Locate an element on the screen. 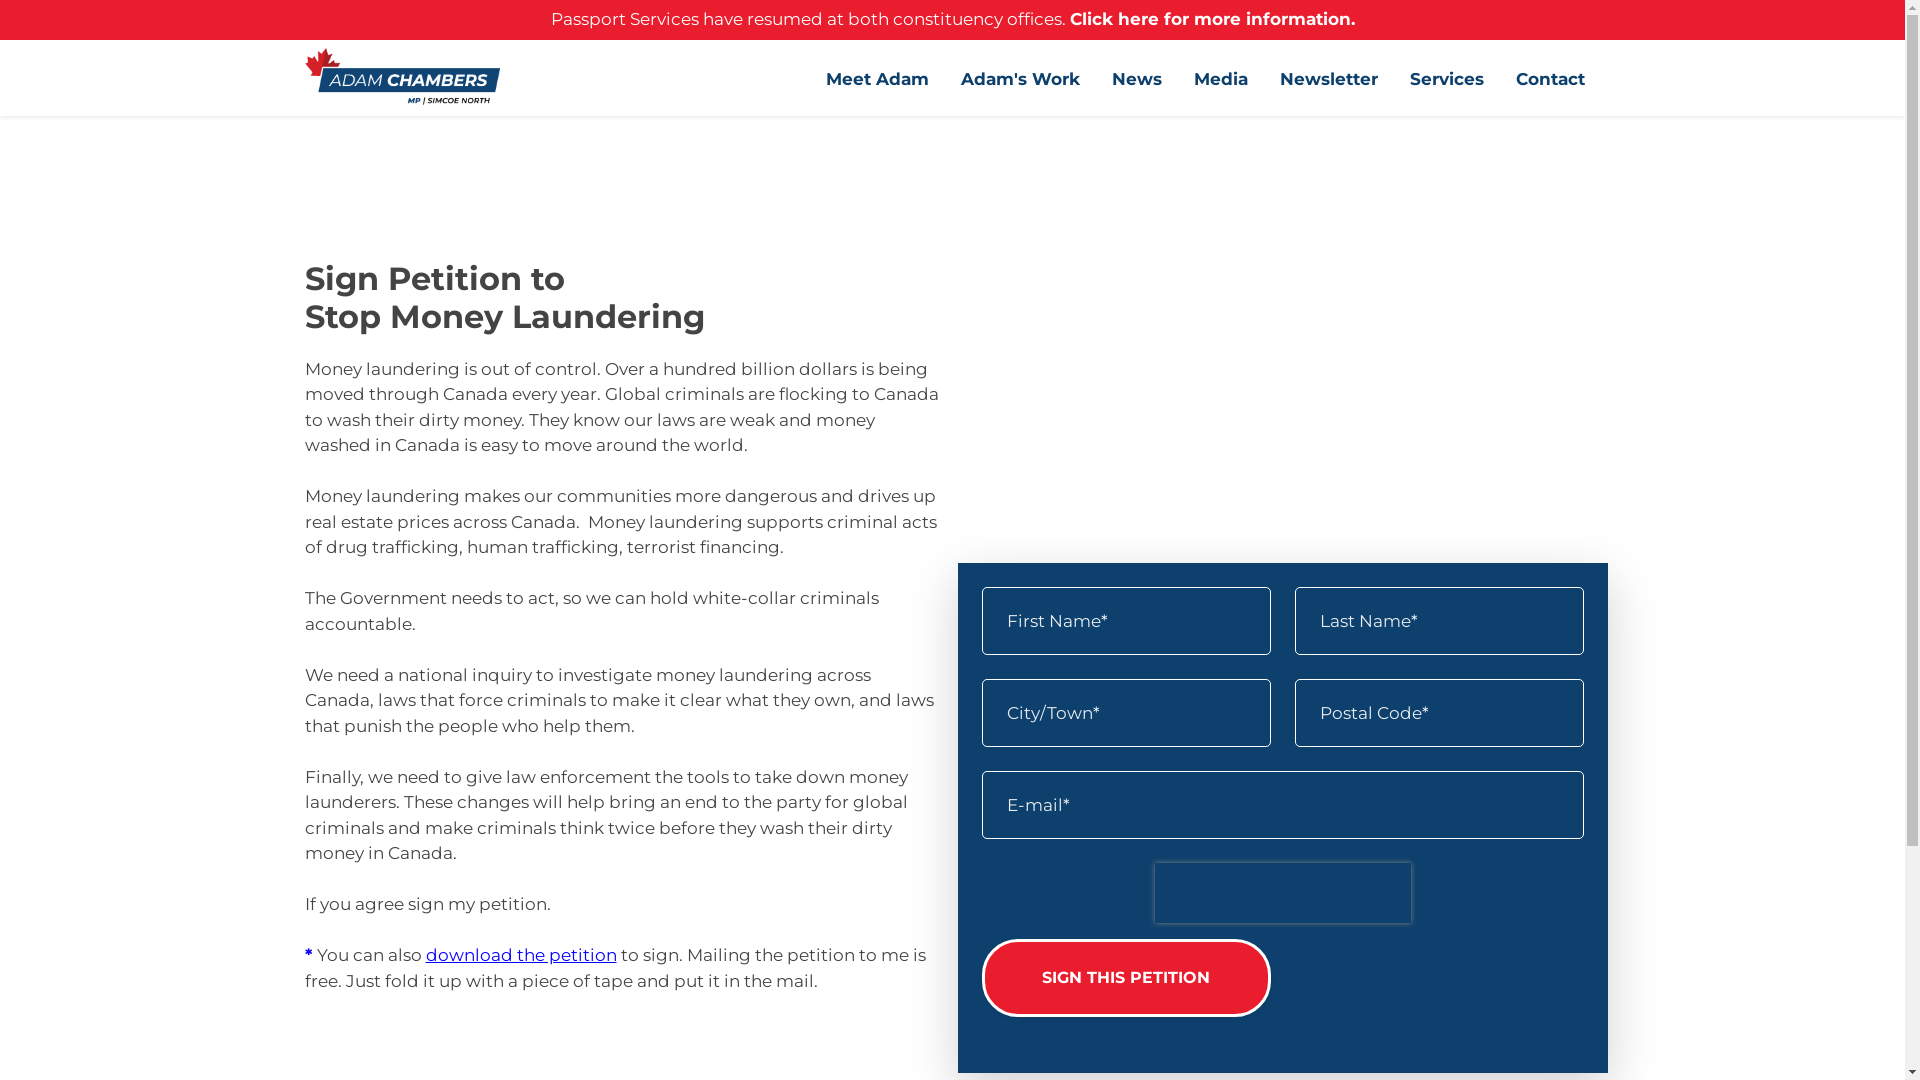 The image size is (1920, 1080). Meet Adam is located at coordinates (878, 78).